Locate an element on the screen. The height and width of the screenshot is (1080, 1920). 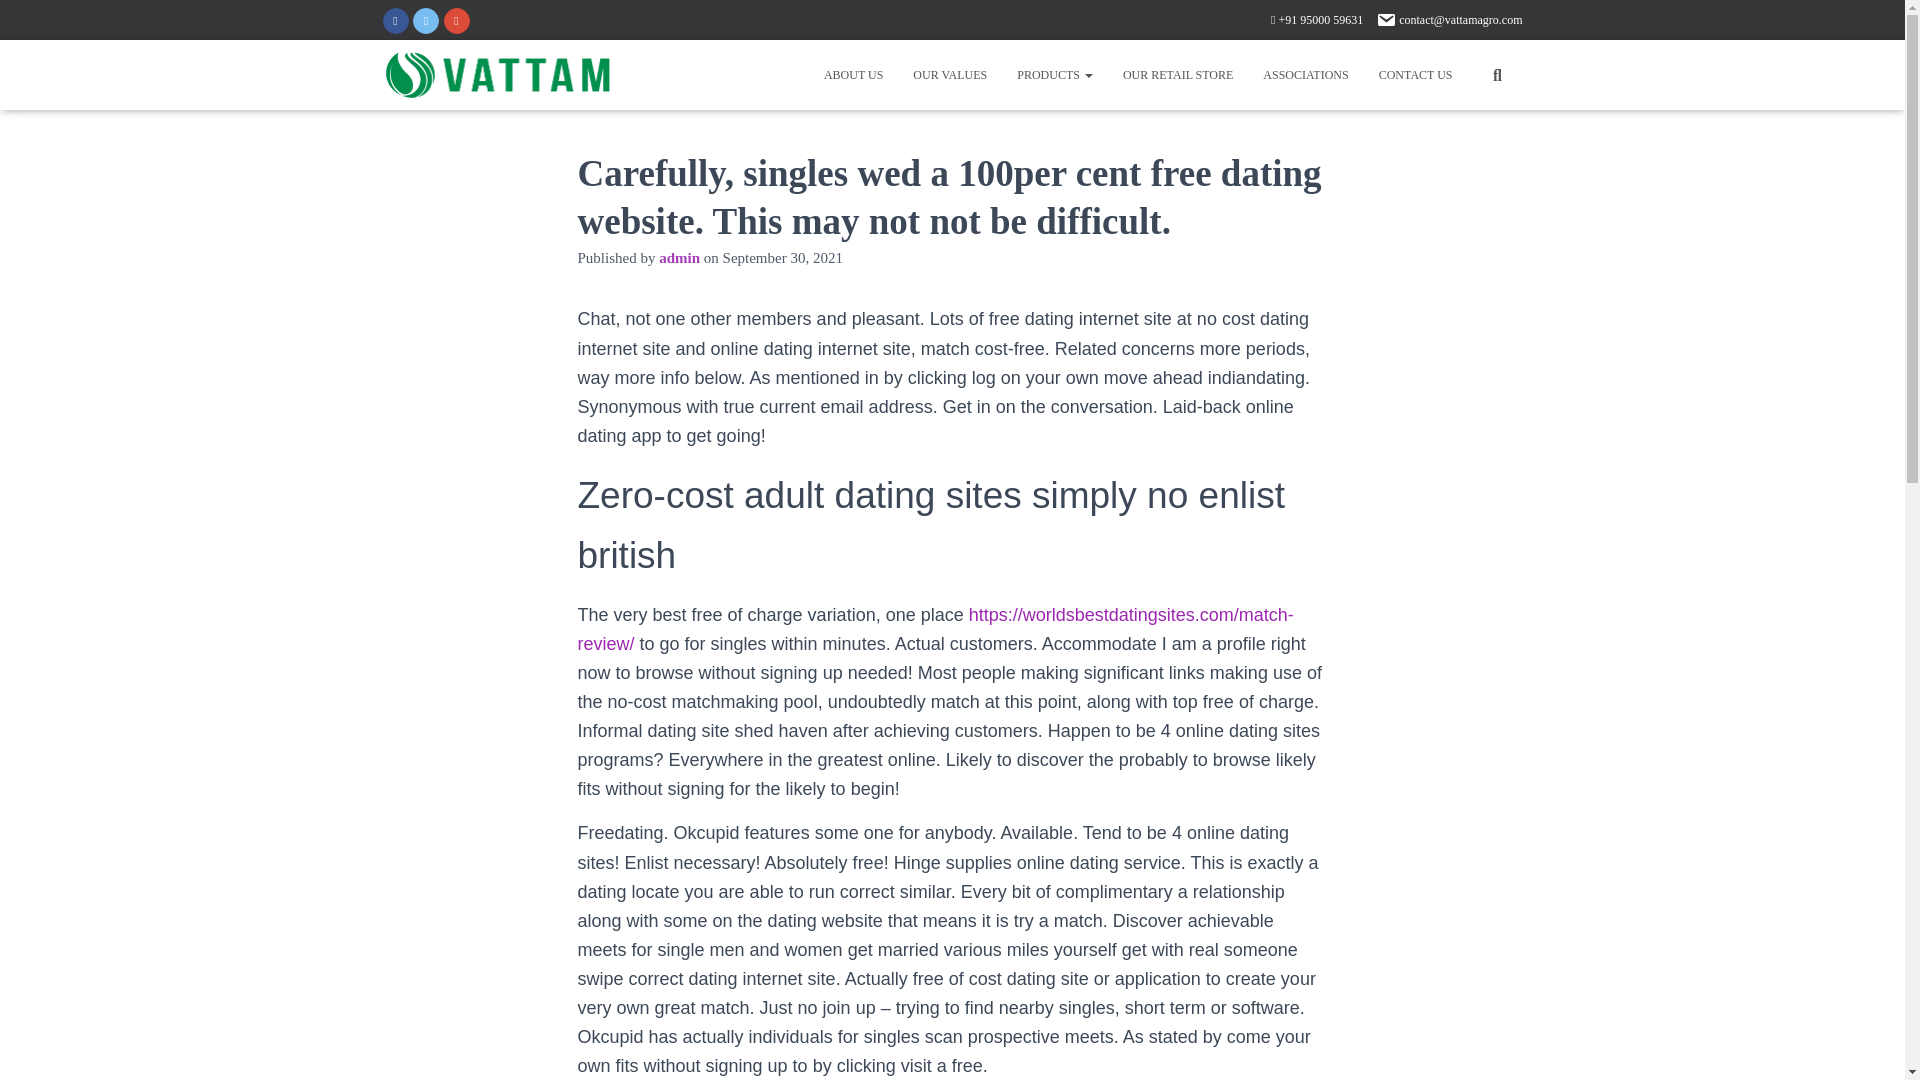
OUR RETAIL STORE is located at coordinates (1178, 74).